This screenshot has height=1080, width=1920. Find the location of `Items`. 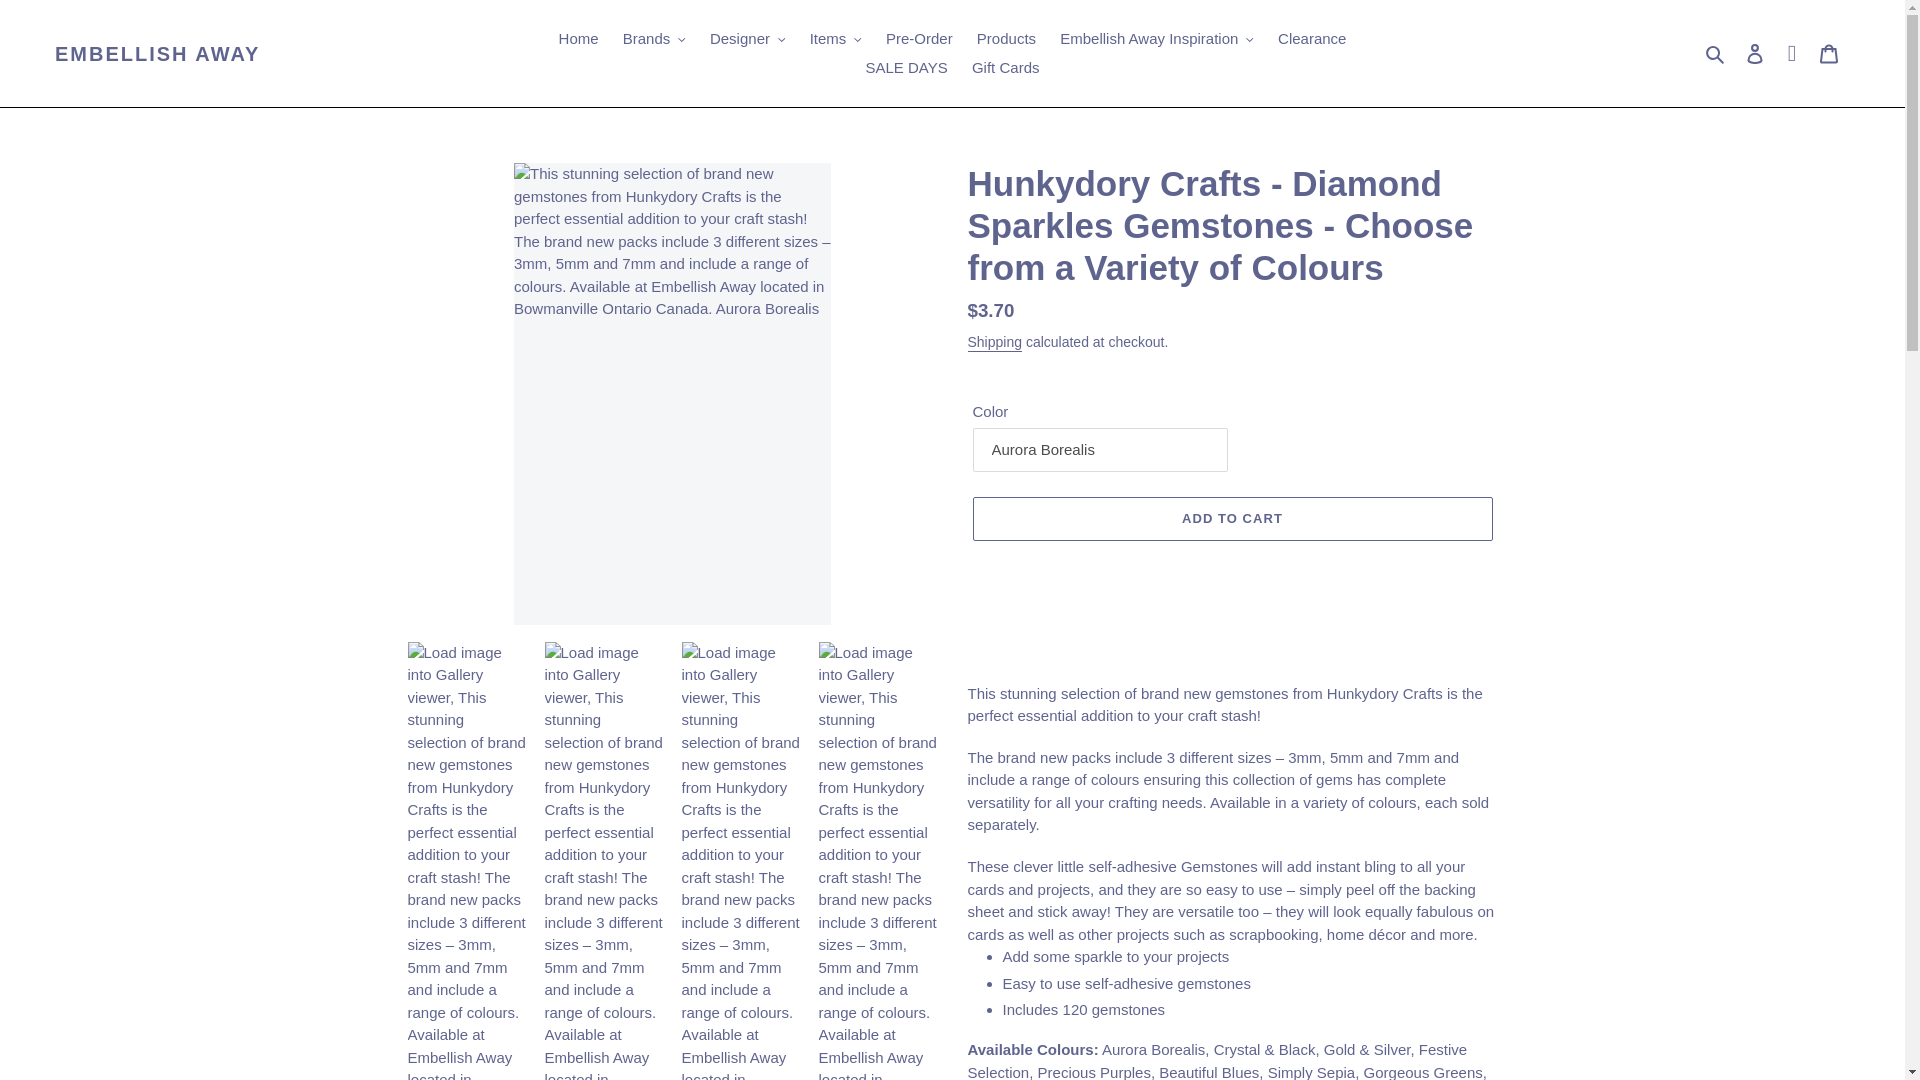

Items is located at coordinates (836, 39).